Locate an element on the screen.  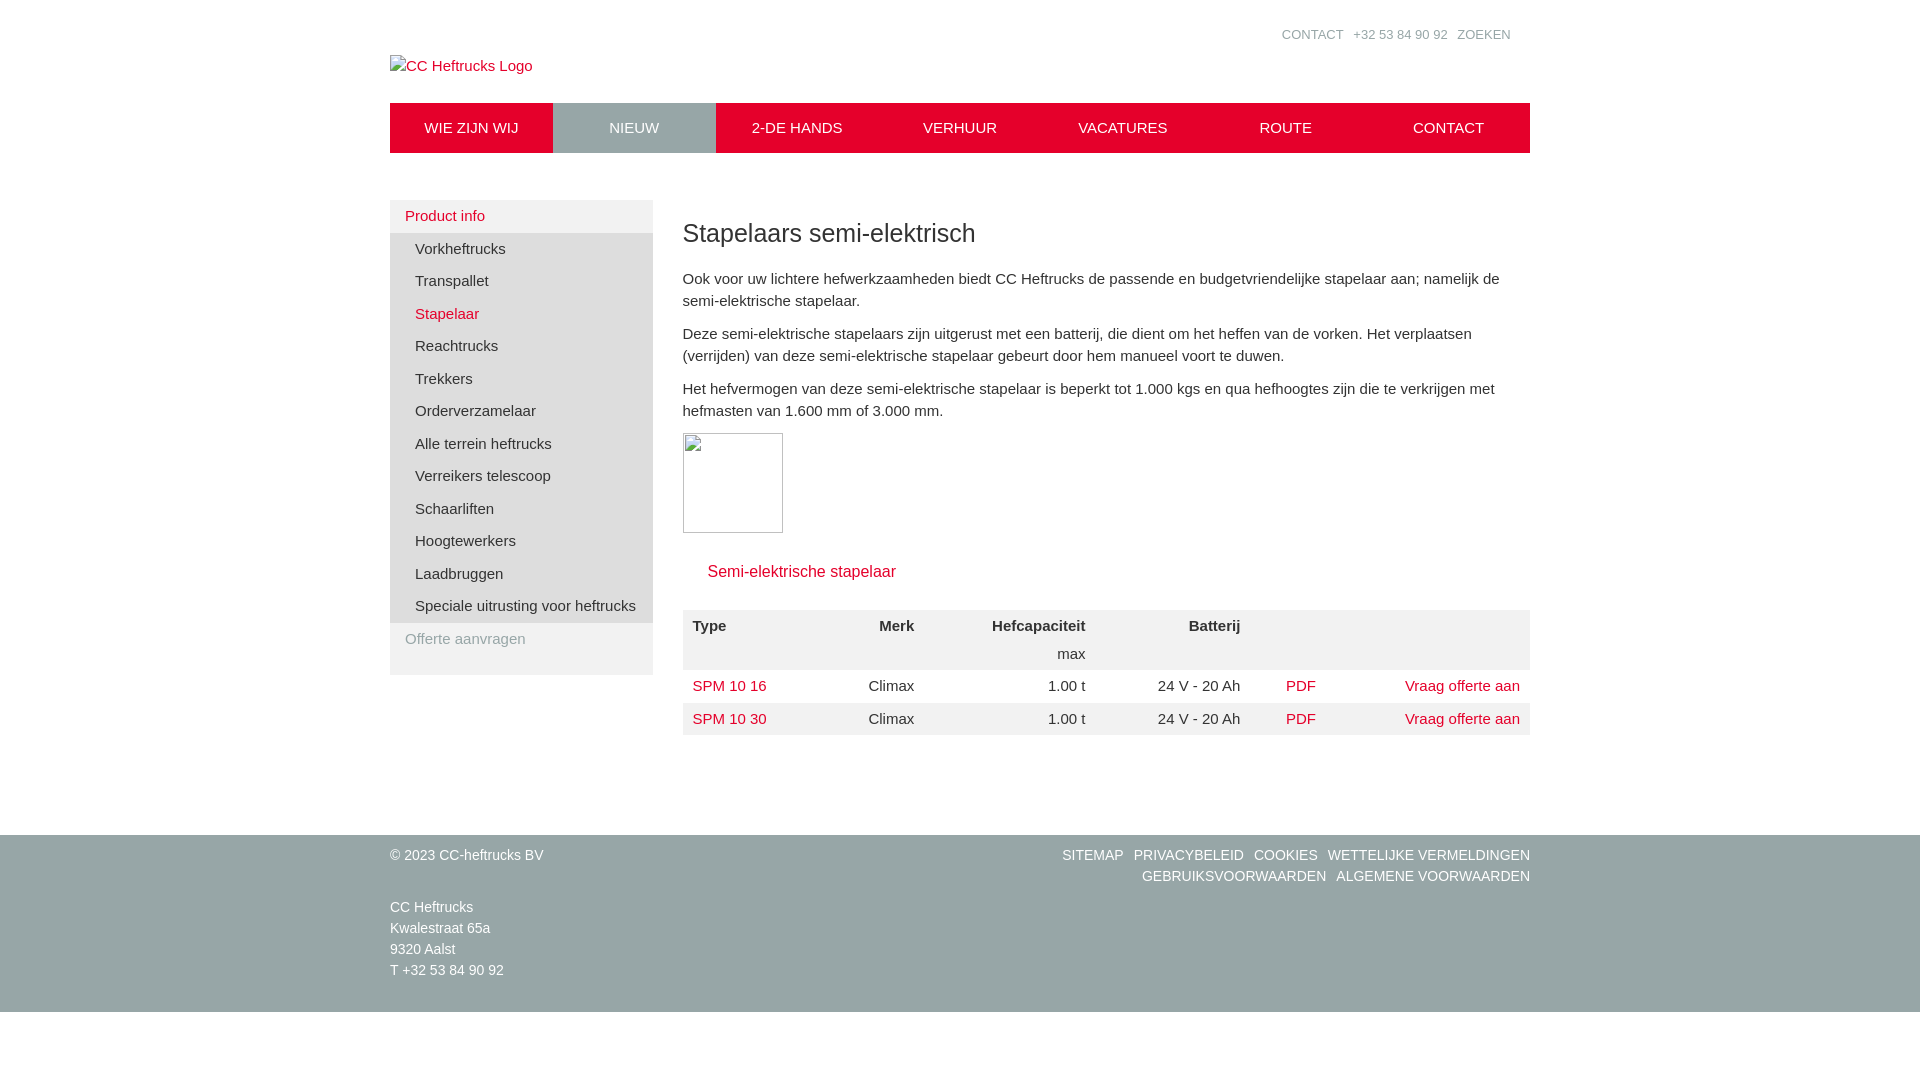
Trekkers is located at coordinates (526, 378).